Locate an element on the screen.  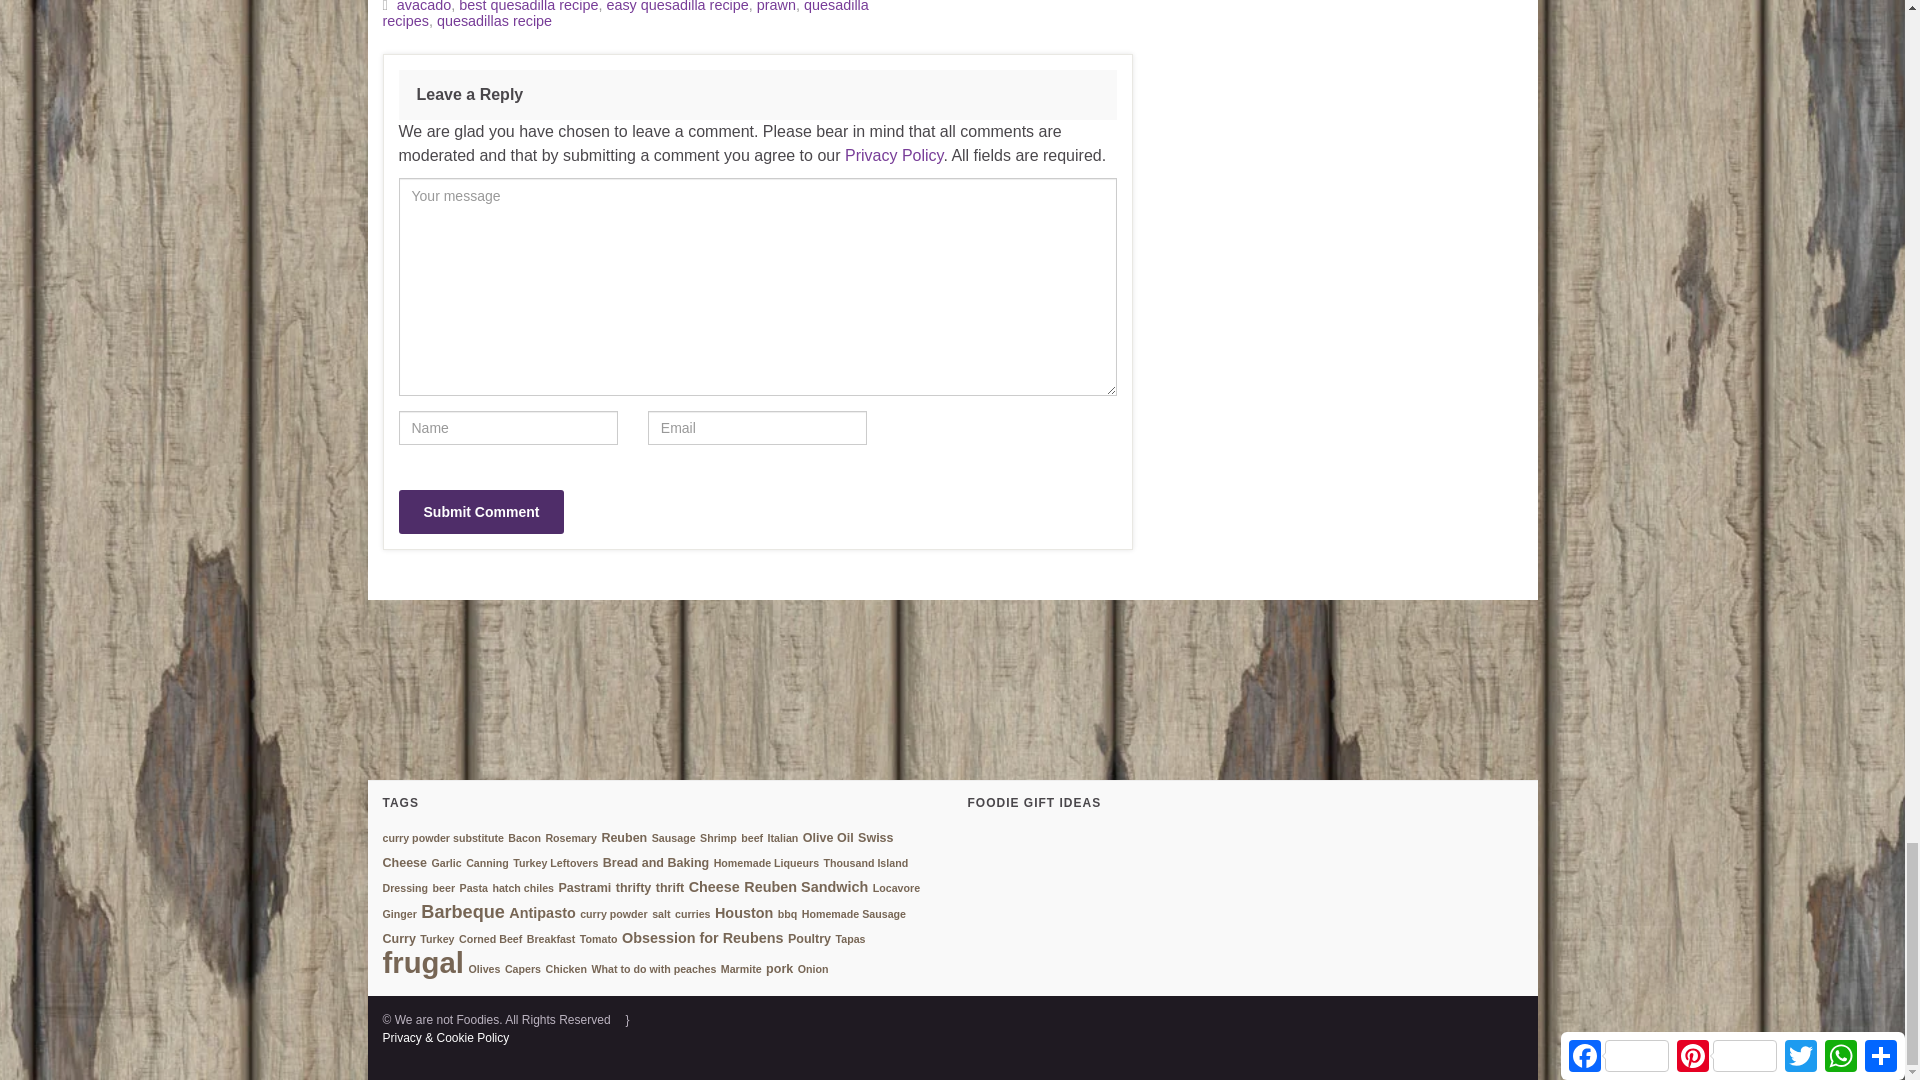
Submit Comment is located at coordinates (480, 512).